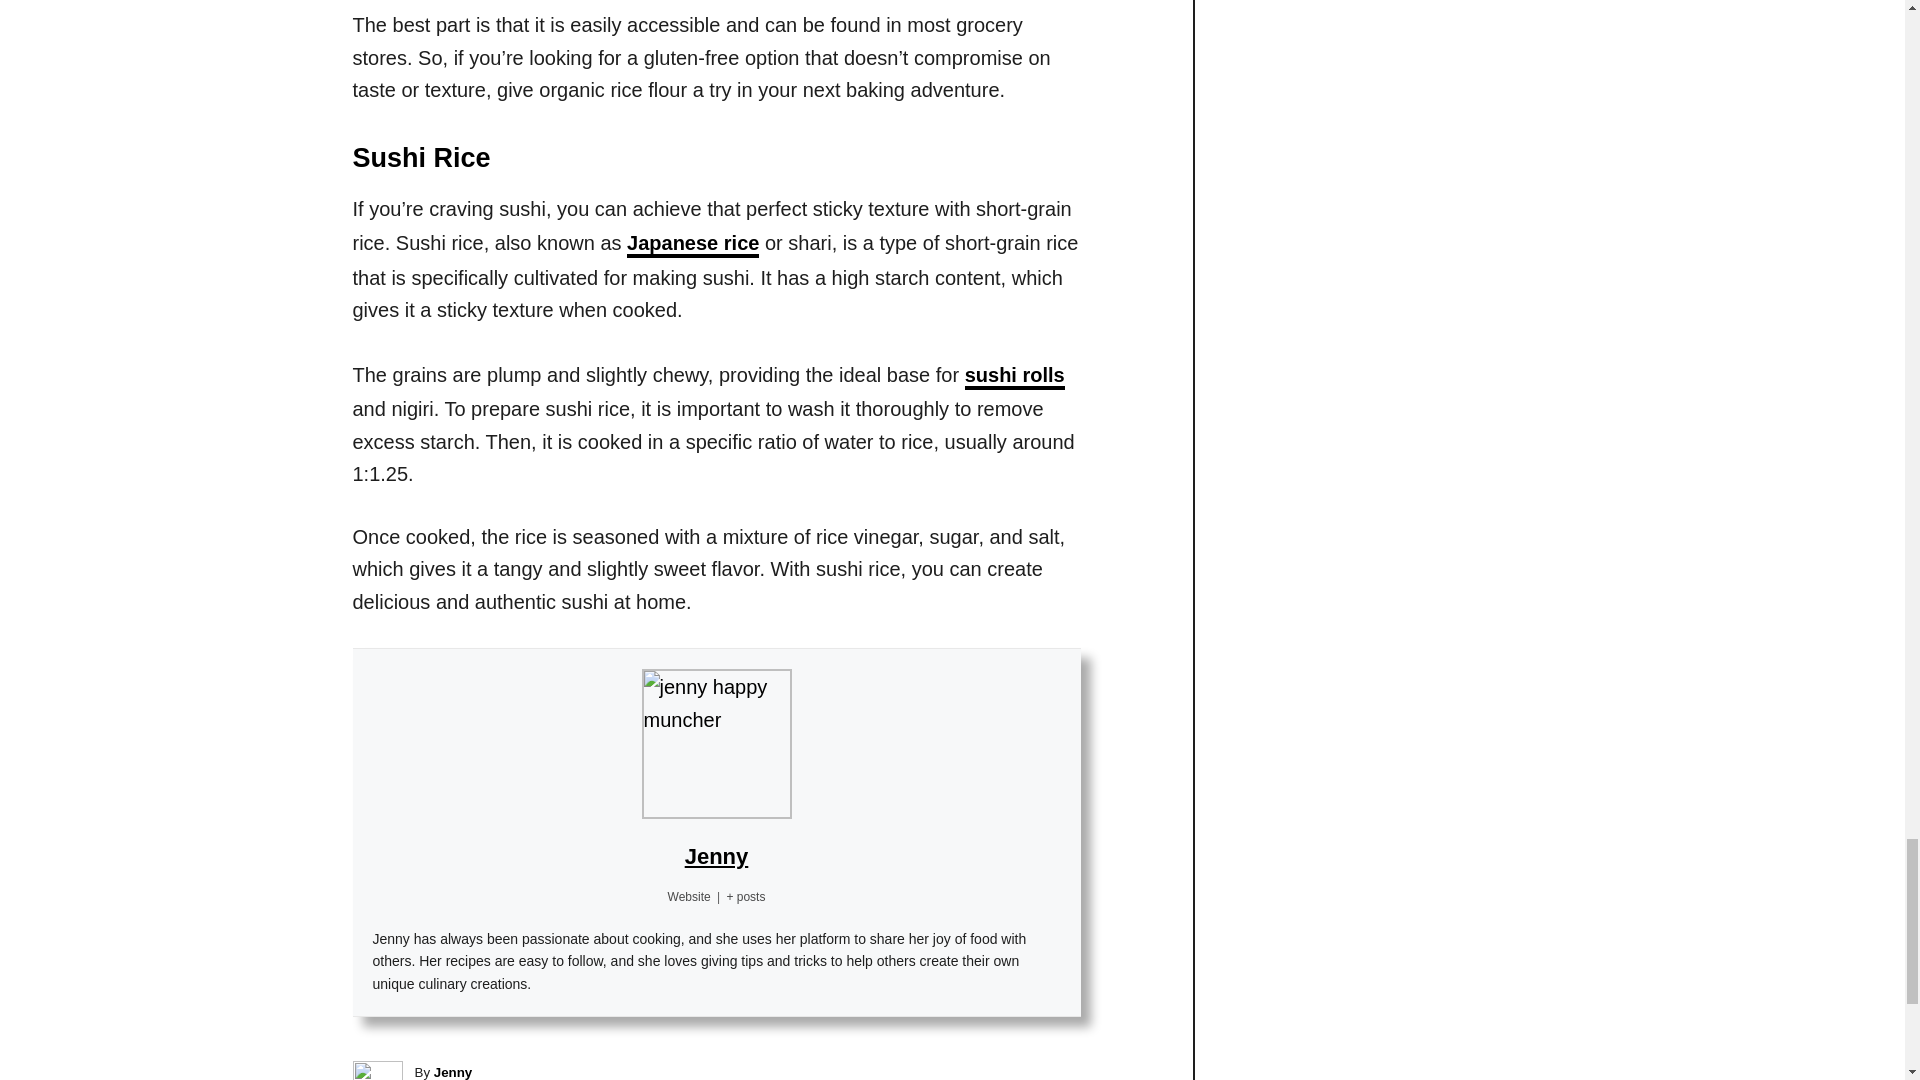 Image resolution: width=1920 pixels, height=1080 pixels. I want to click on Japanese rice, so click(692, 245).